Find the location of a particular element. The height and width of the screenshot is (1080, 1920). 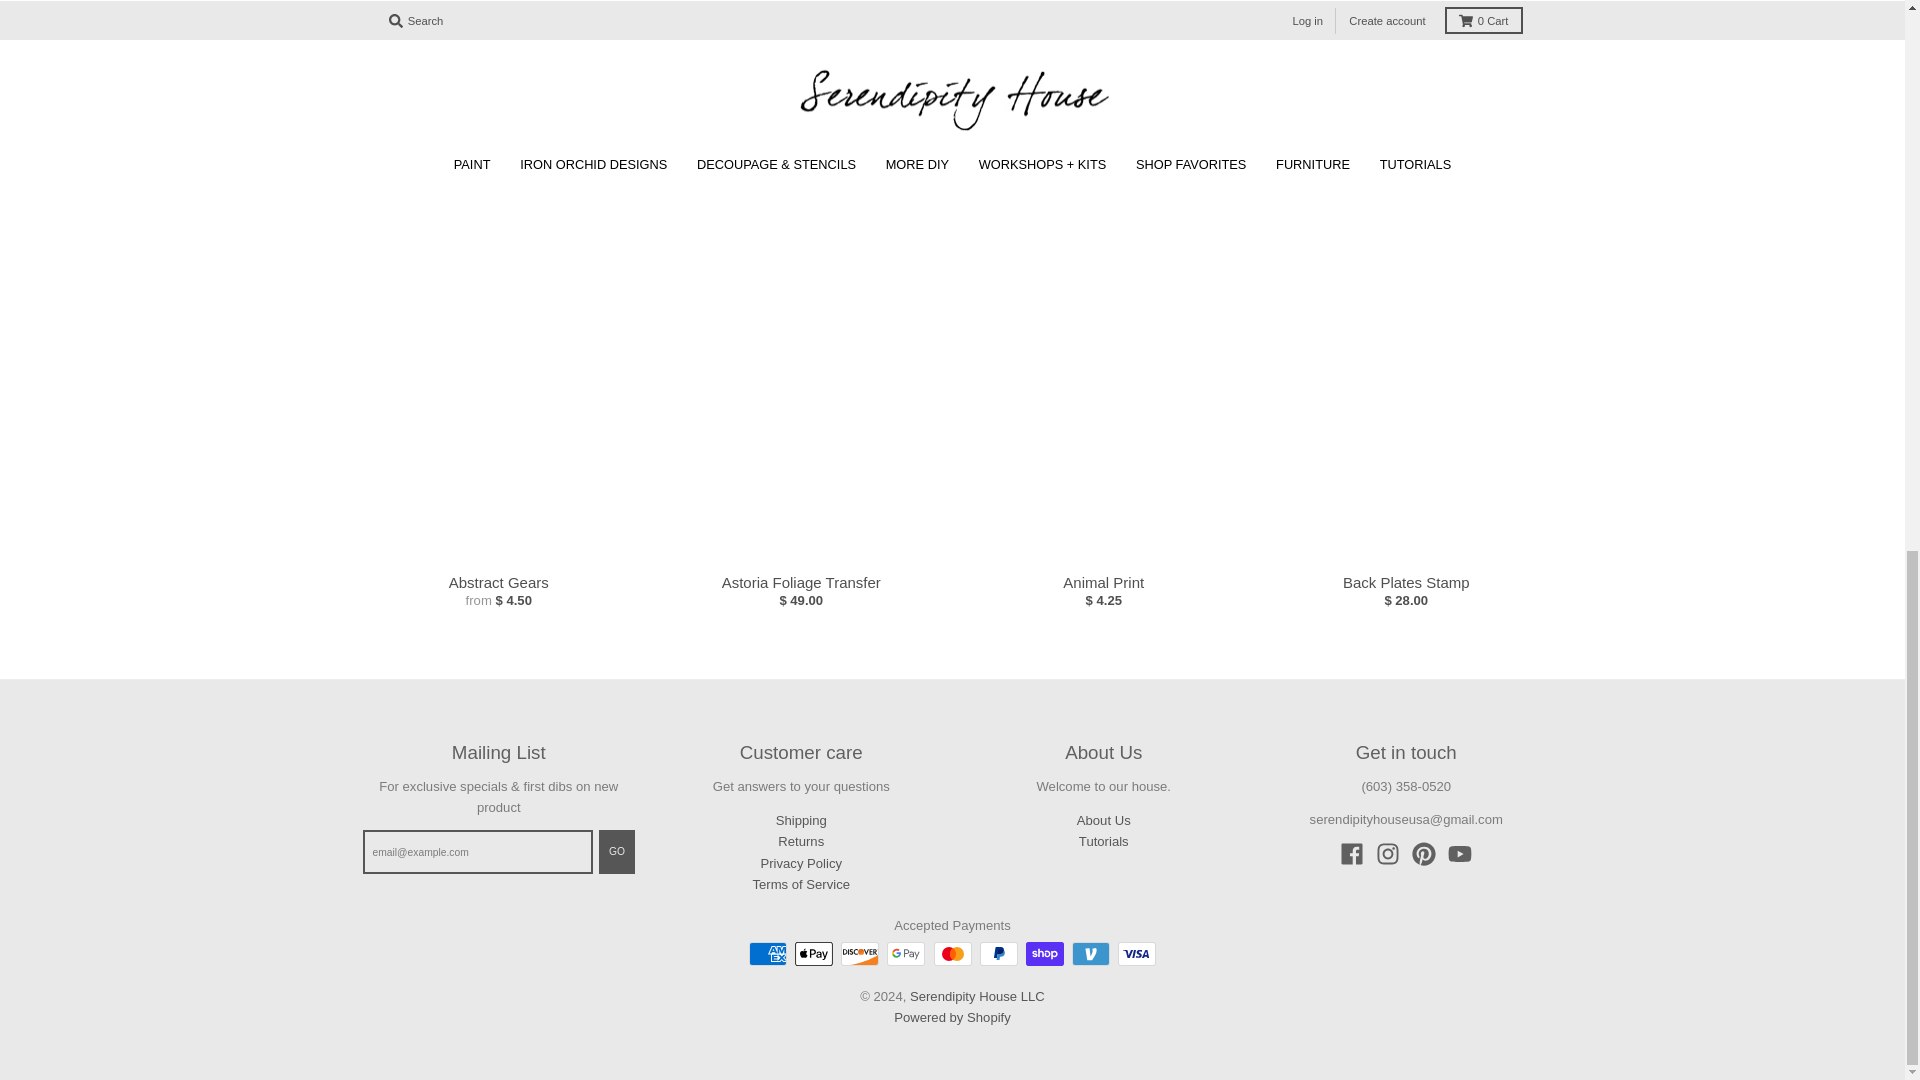

YouTube - Serendipity House LLC is located at coordinates (1460, 854).